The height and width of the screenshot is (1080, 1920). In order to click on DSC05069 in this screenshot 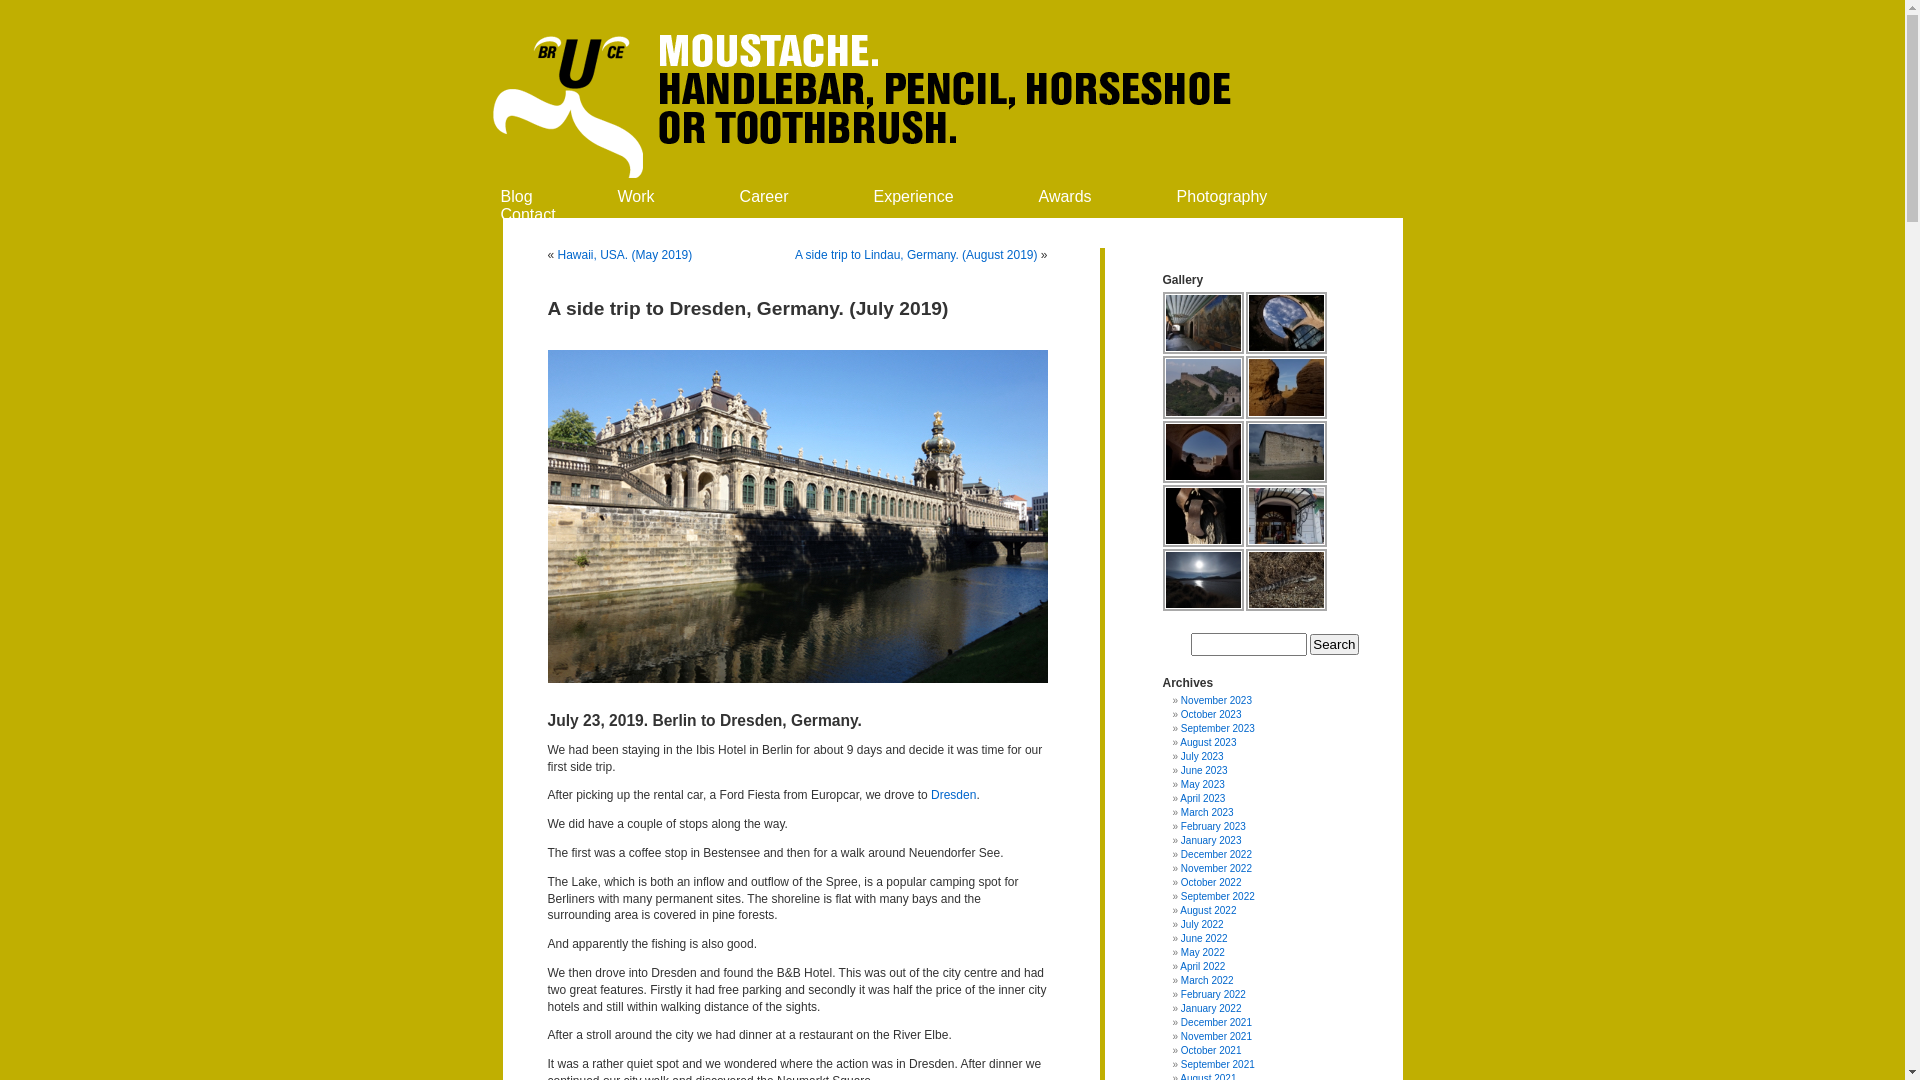, I will do `click(1286, 516)`.